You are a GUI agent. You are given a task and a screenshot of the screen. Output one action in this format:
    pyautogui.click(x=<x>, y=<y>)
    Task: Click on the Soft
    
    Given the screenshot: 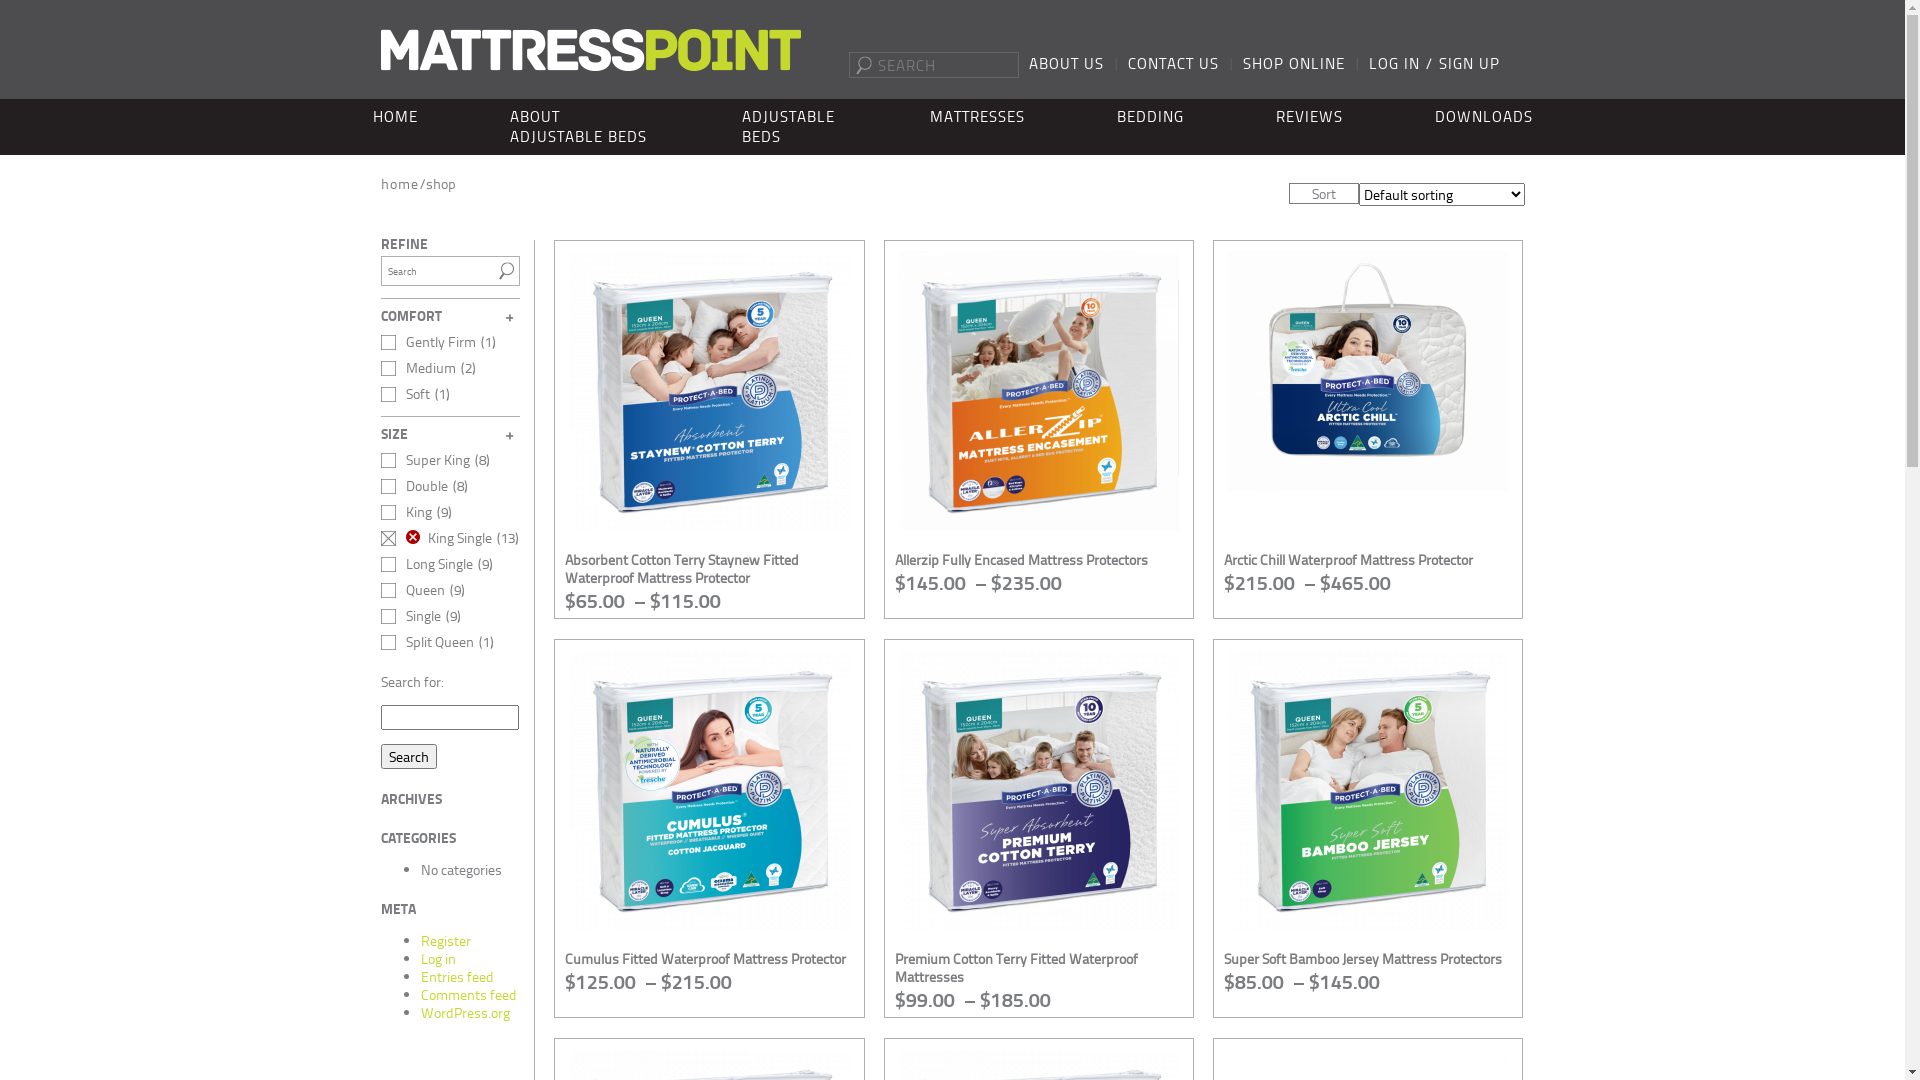 What is the action you would take?
    pyautogui.click(x=404, y=394)
    